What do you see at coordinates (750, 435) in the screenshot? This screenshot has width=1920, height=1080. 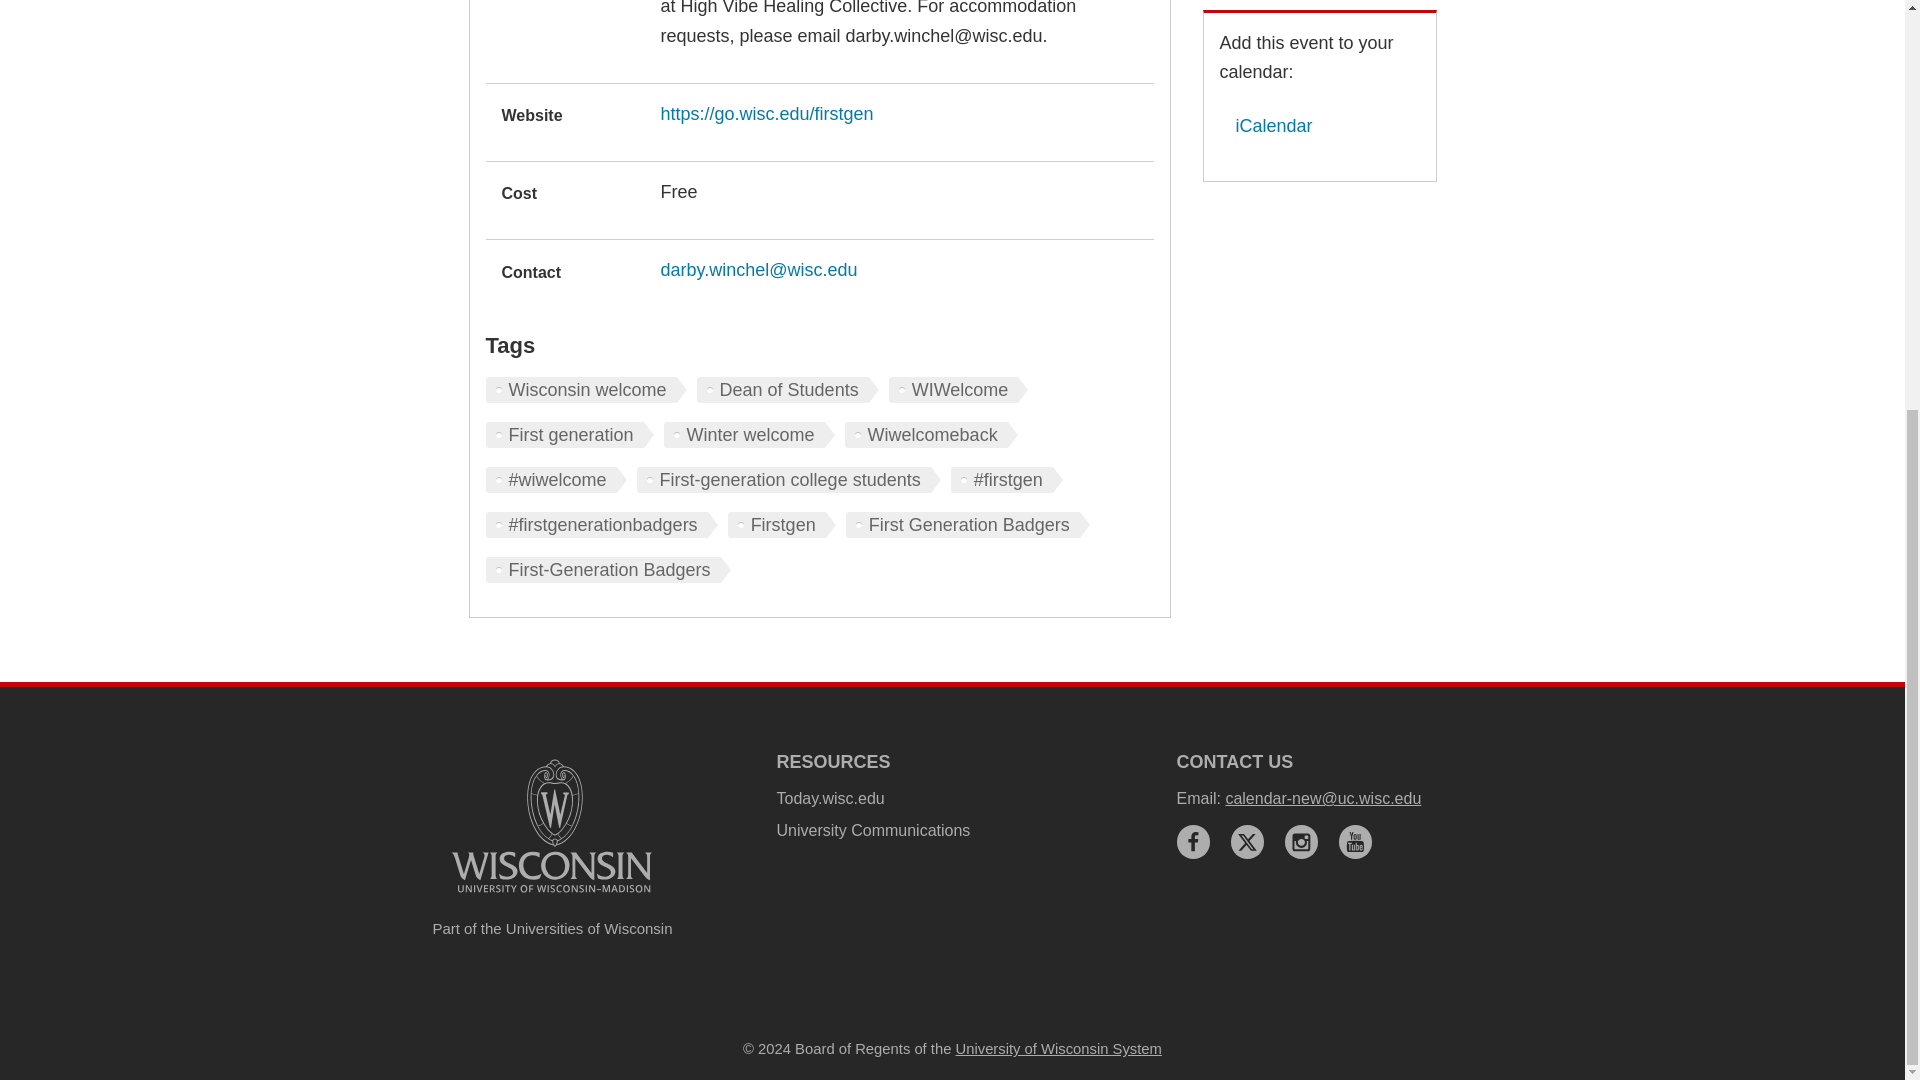 I see `Winter welcome` at bounding box center [750, 435].